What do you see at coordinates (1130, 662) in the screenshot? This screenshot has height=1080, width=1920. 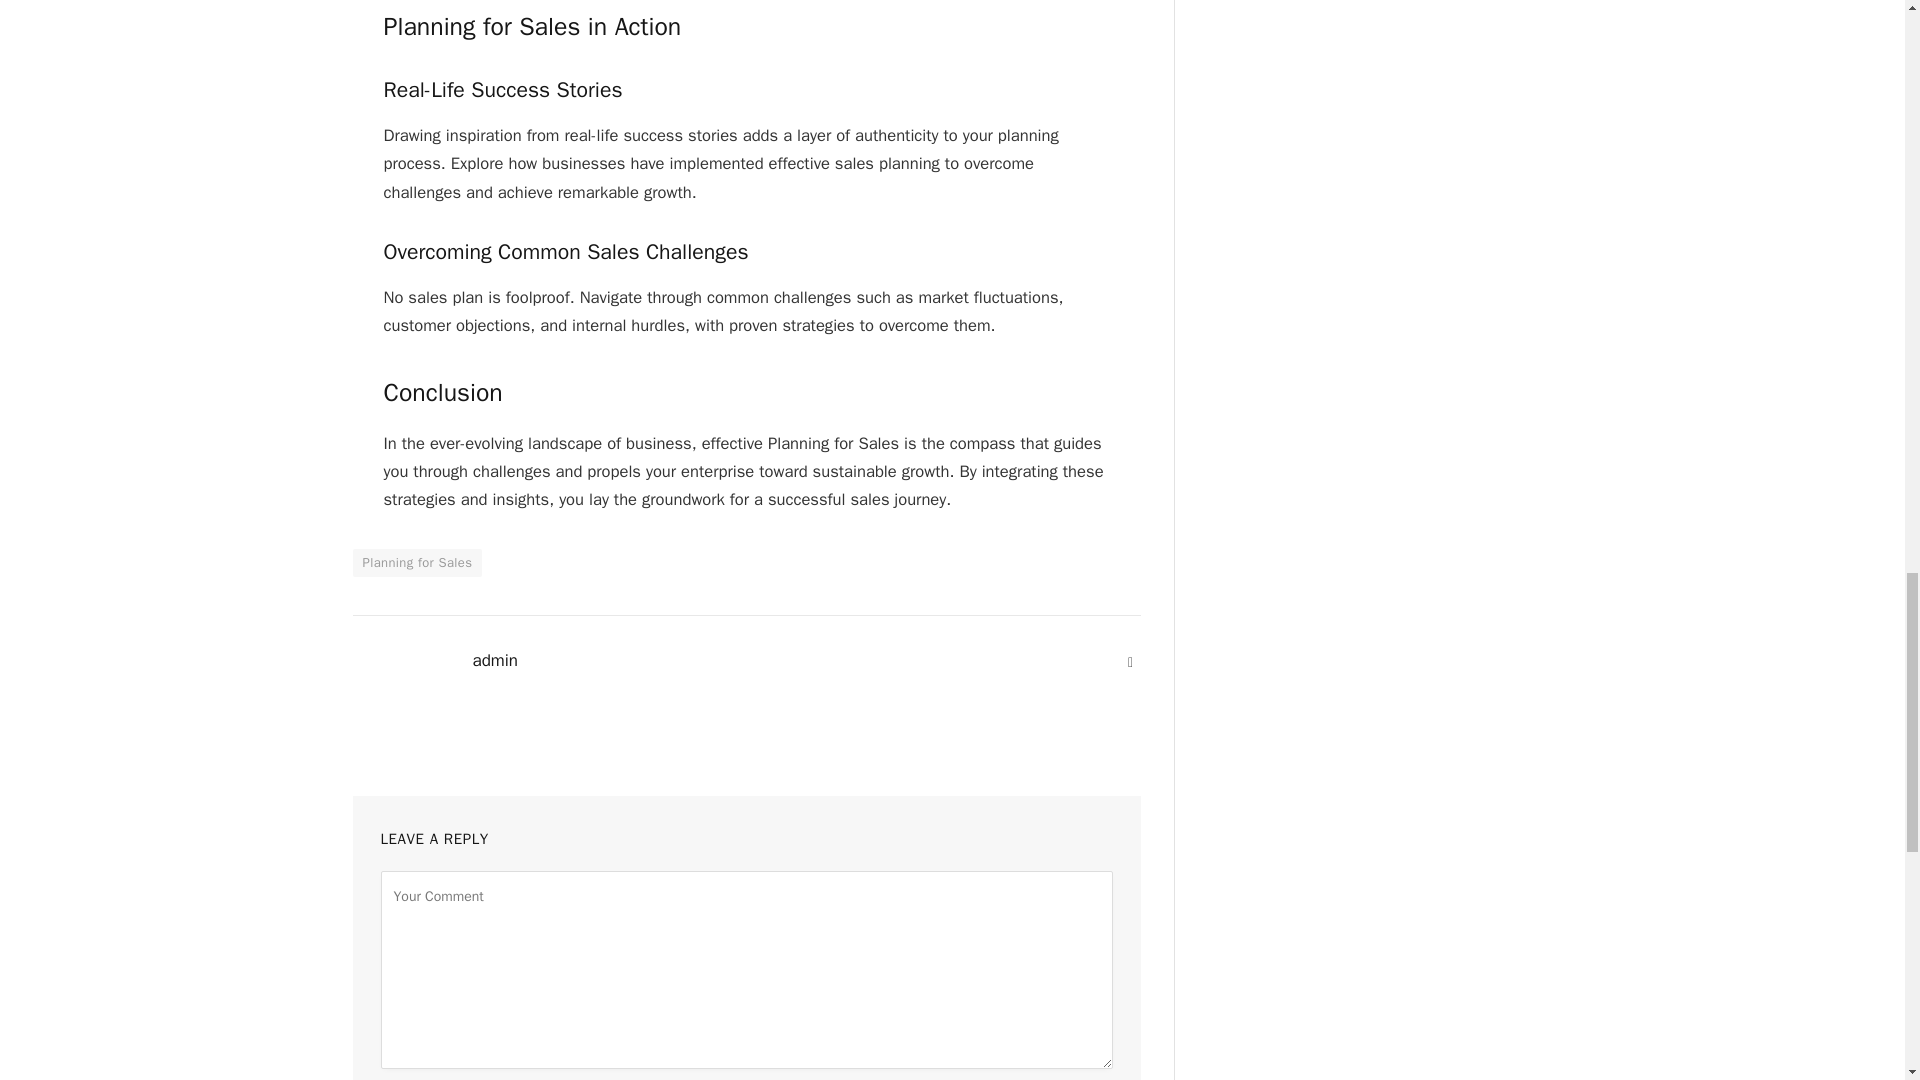 I see `Website` at bounding box center [1130, 662].